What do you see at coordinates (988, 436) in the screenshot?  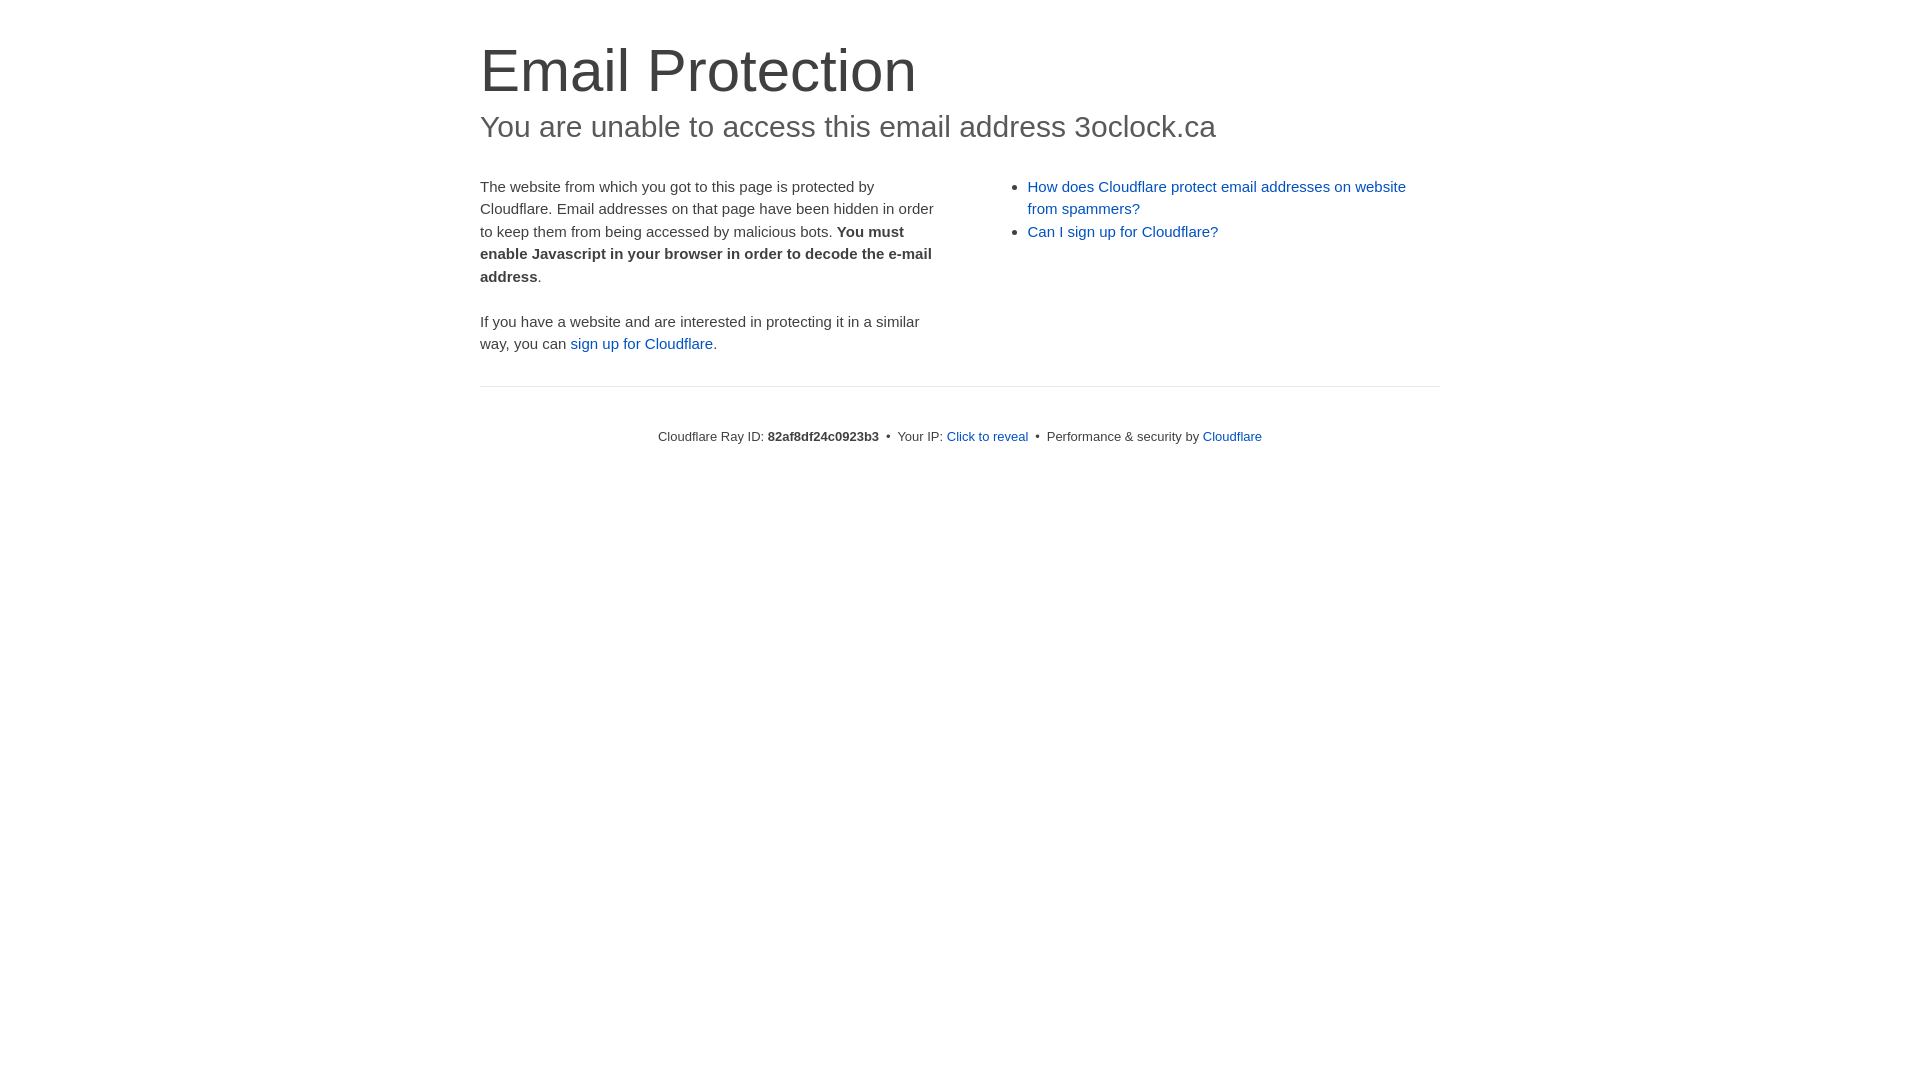 I see `Click to reveal` at bounding box center [988, 436].